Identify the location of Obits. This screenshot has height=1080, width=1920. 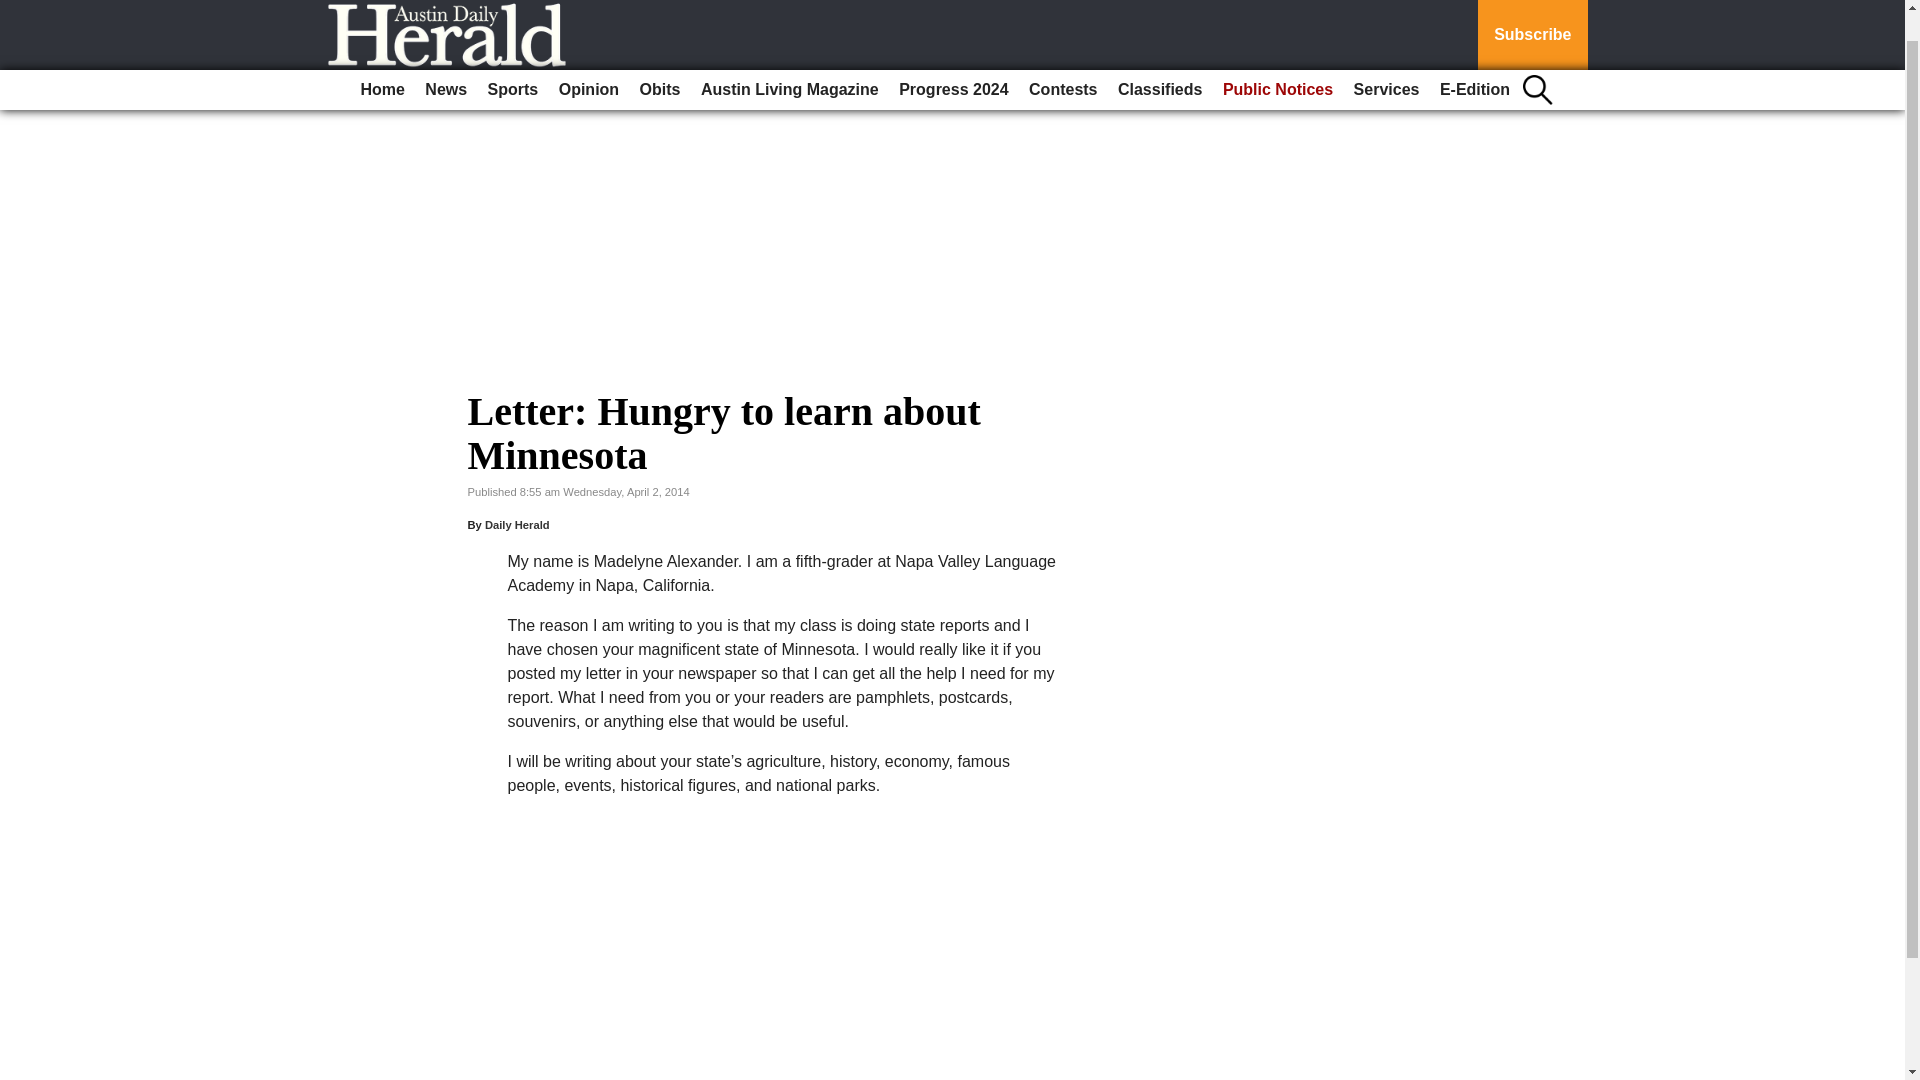
(660, 58).